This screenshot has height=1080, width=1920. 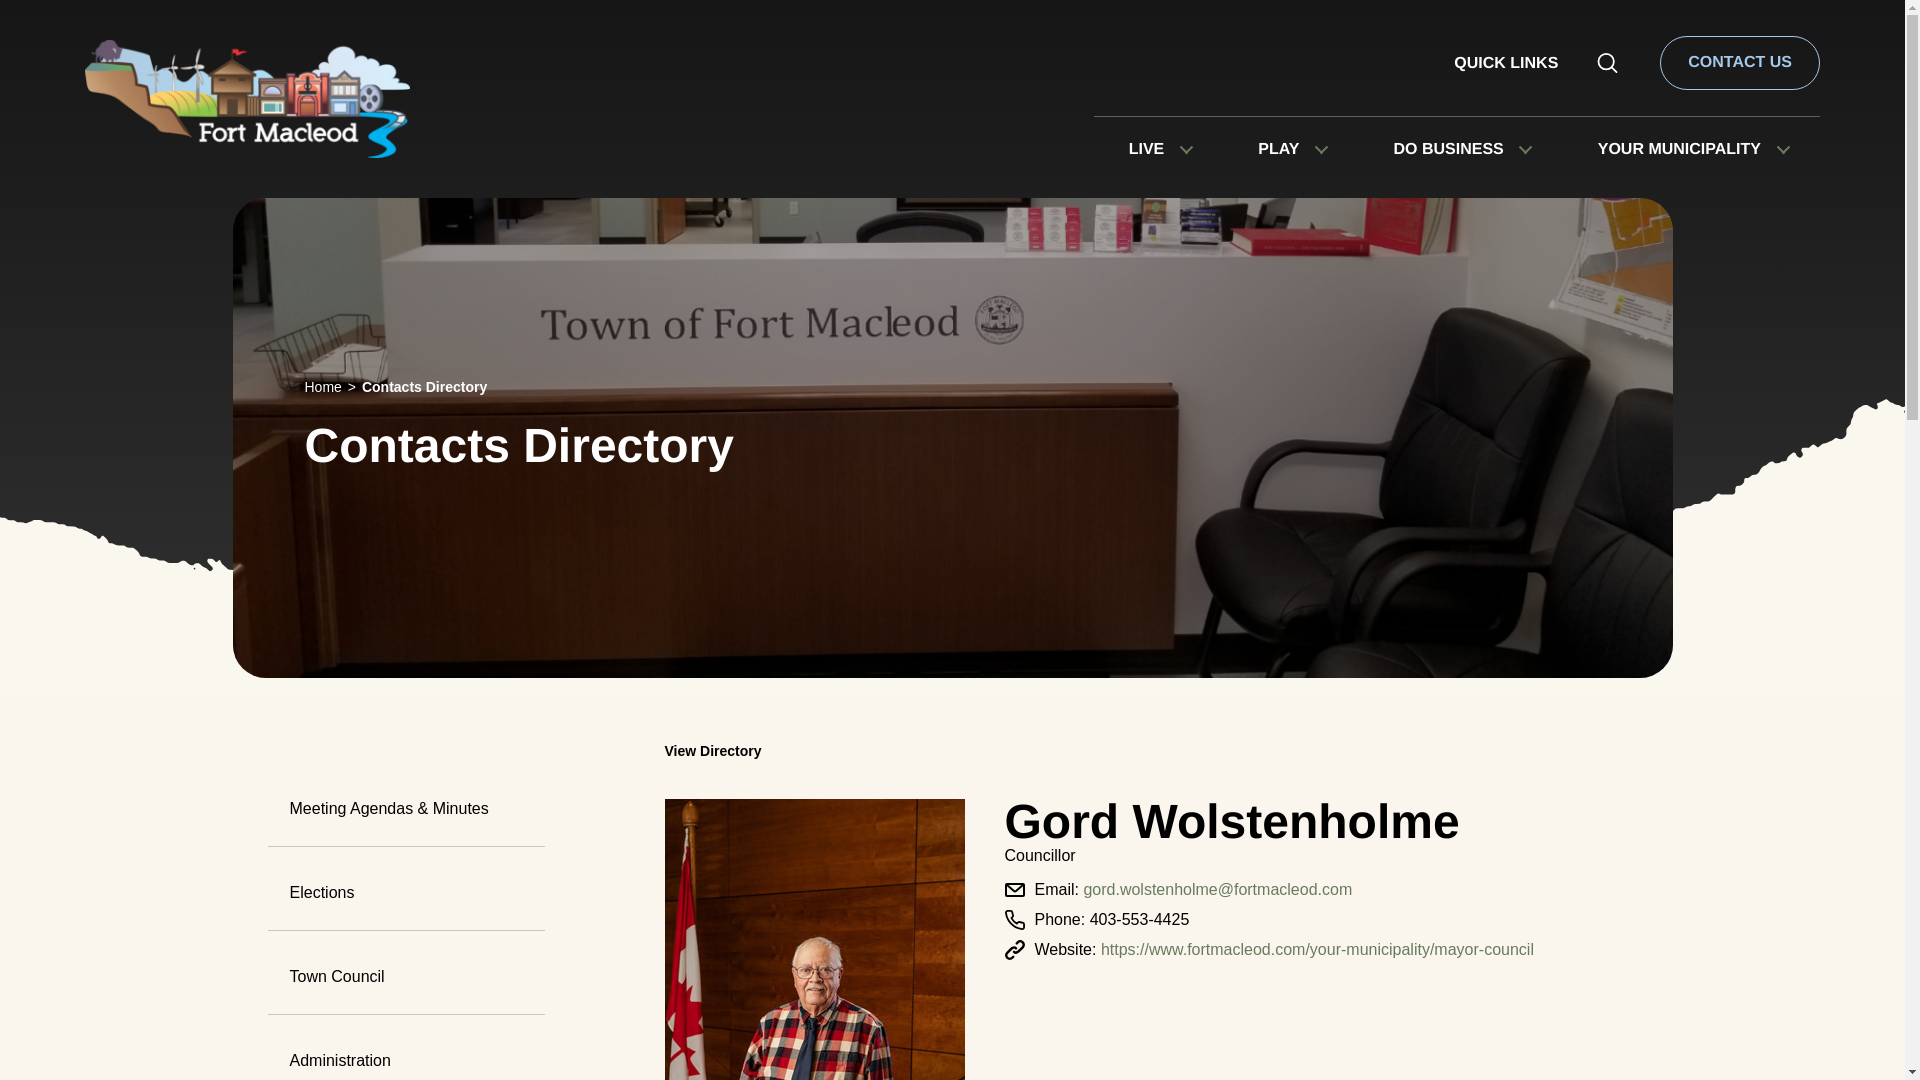 What do you see at coordinates (1740, 62) in the screenshot?
I see `Contact Us` at bounding box center [1740, 62].